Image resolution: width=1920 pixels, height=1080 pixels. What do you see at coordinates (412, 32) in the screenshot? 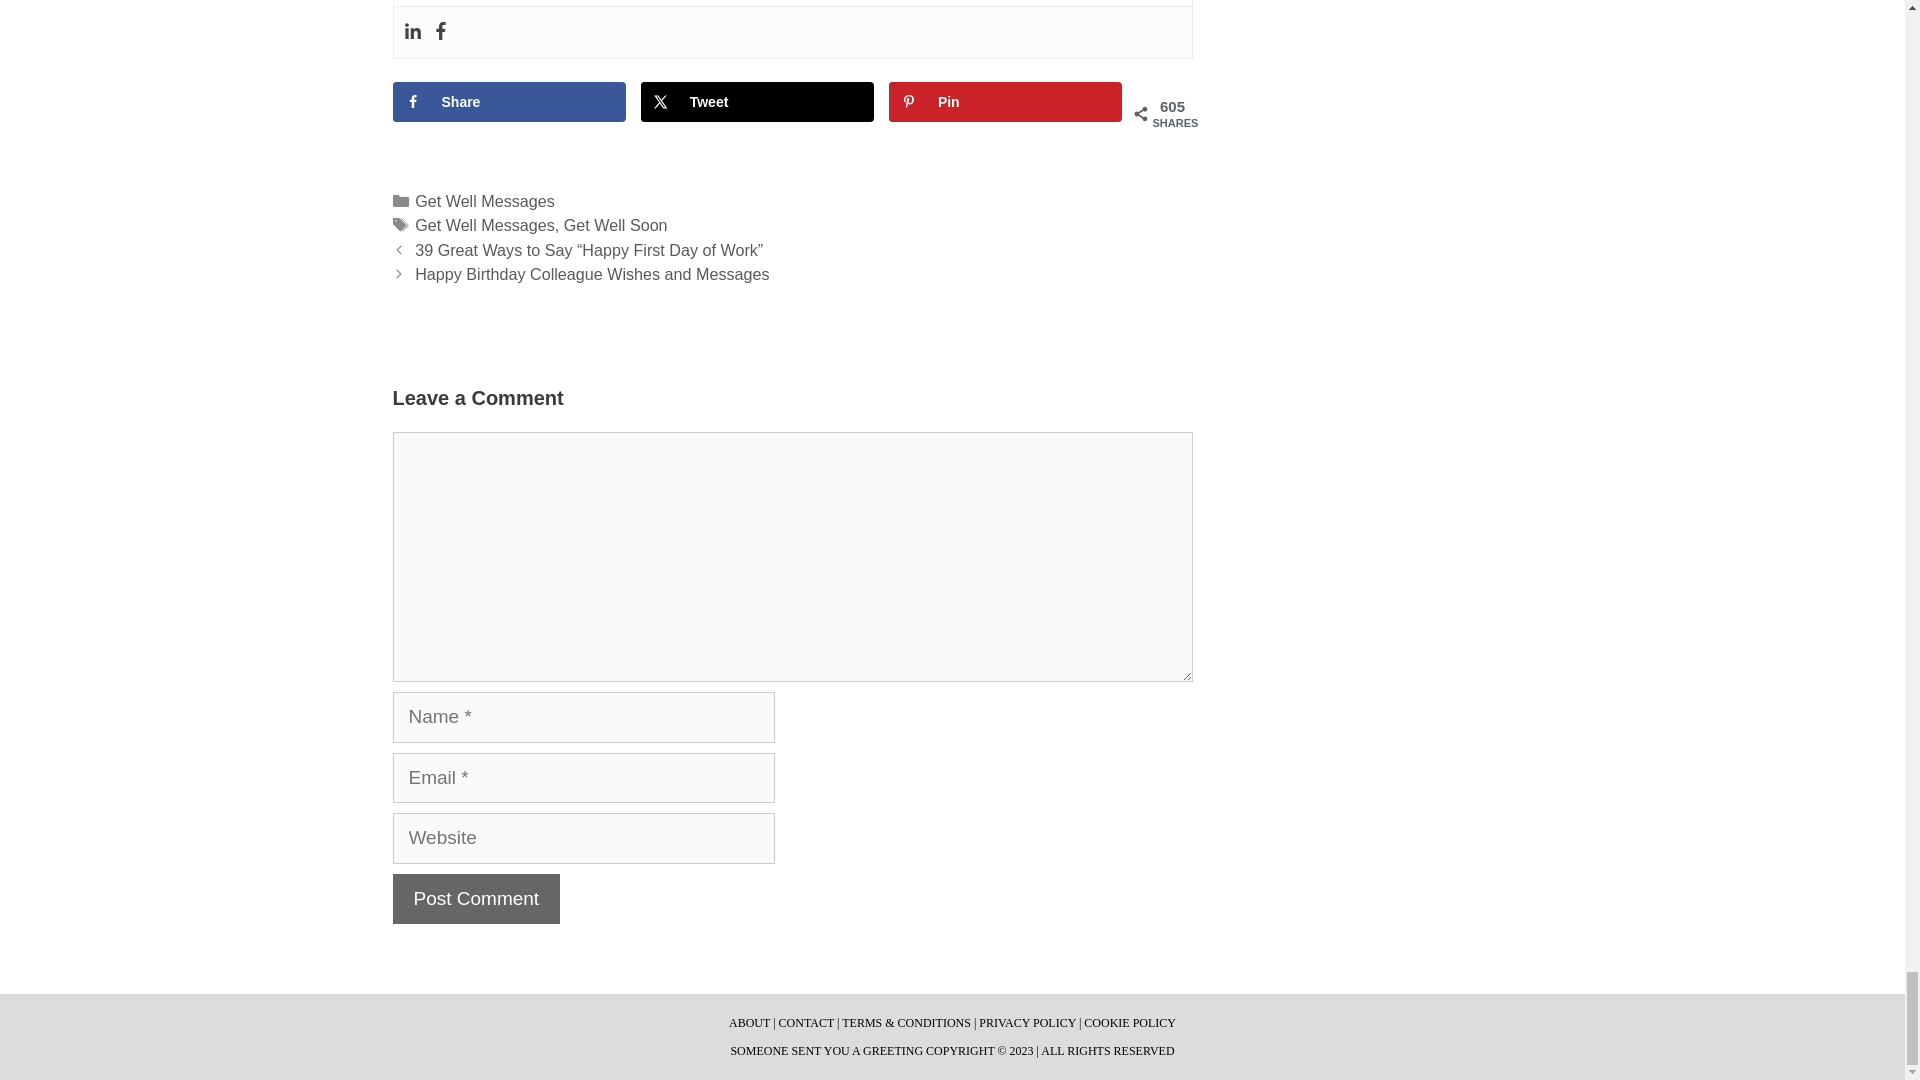
I see `Linkedin` at bounding box center [412, 32].